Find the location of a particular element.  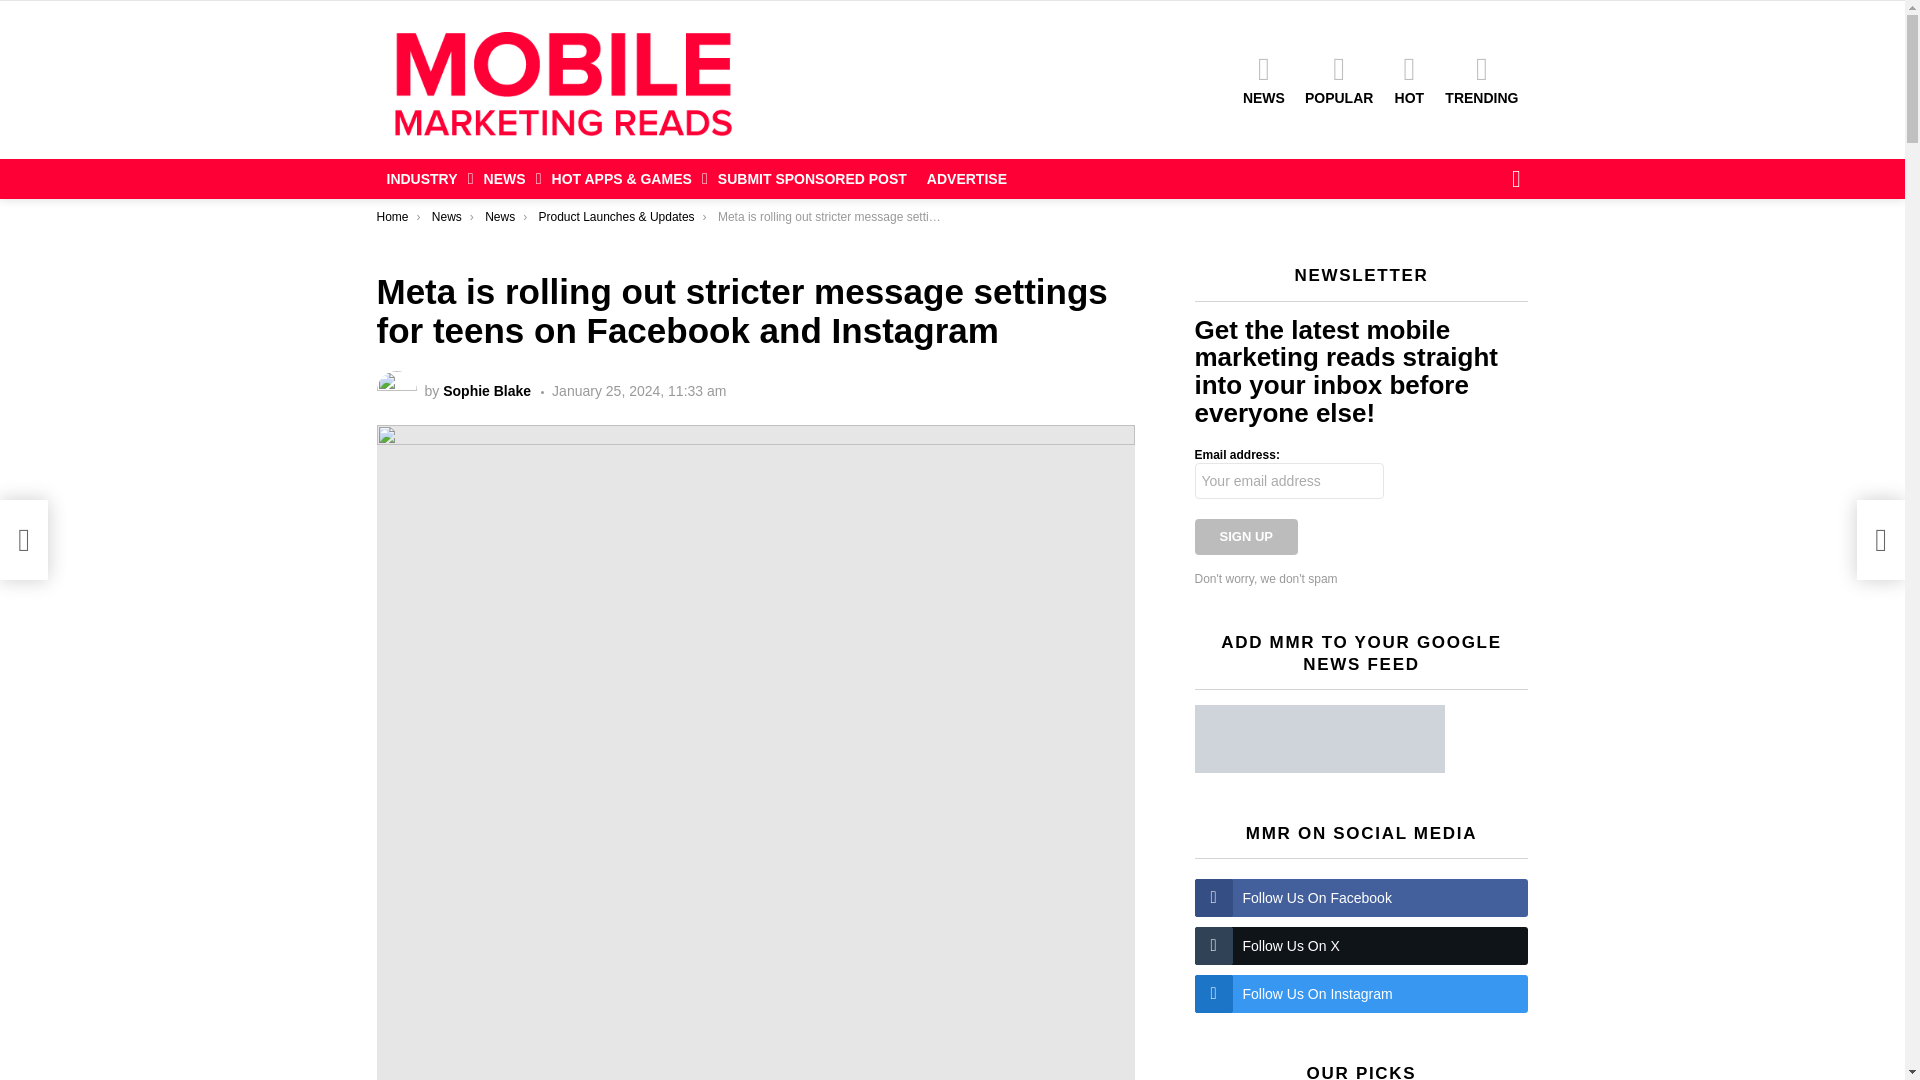

INDUSTRY is located at coordinates (424, 179).